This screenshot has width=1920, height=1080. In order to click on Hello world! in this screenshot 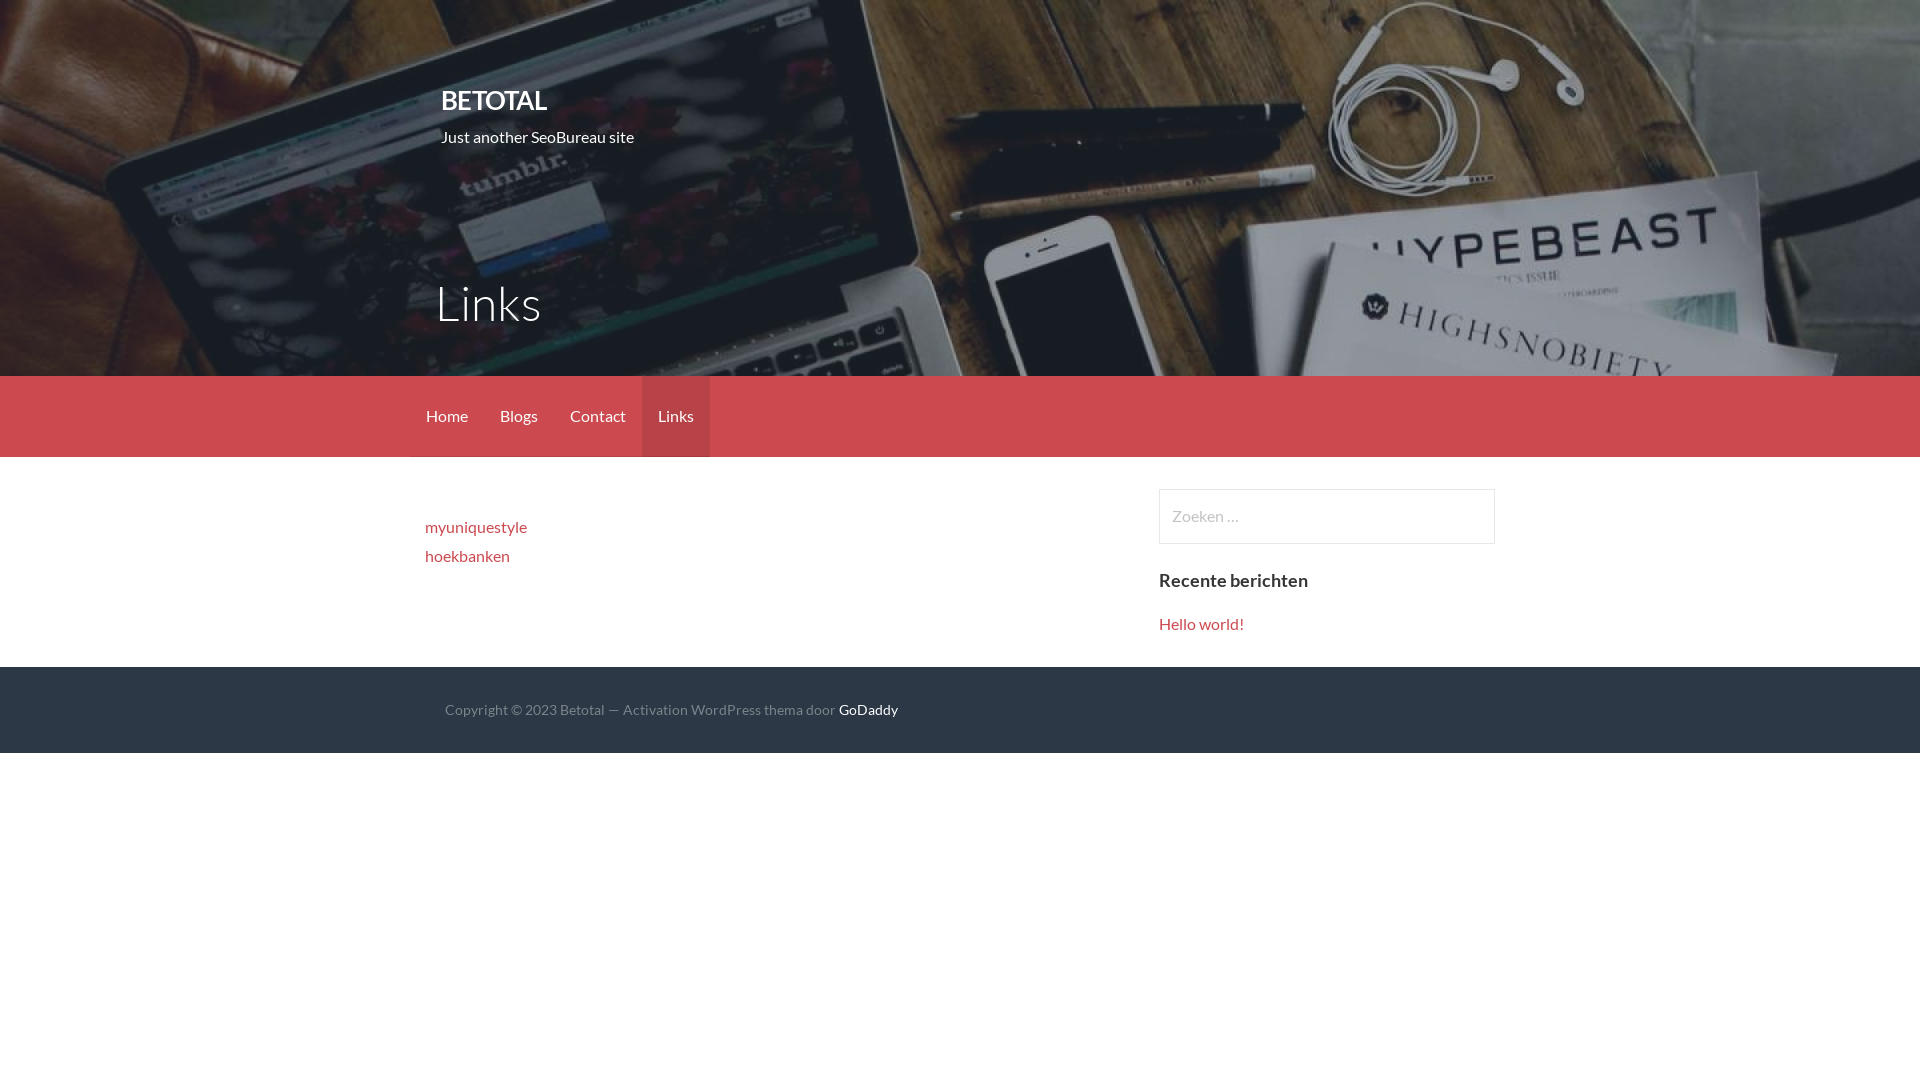, I will do `click(1202, 624)`.